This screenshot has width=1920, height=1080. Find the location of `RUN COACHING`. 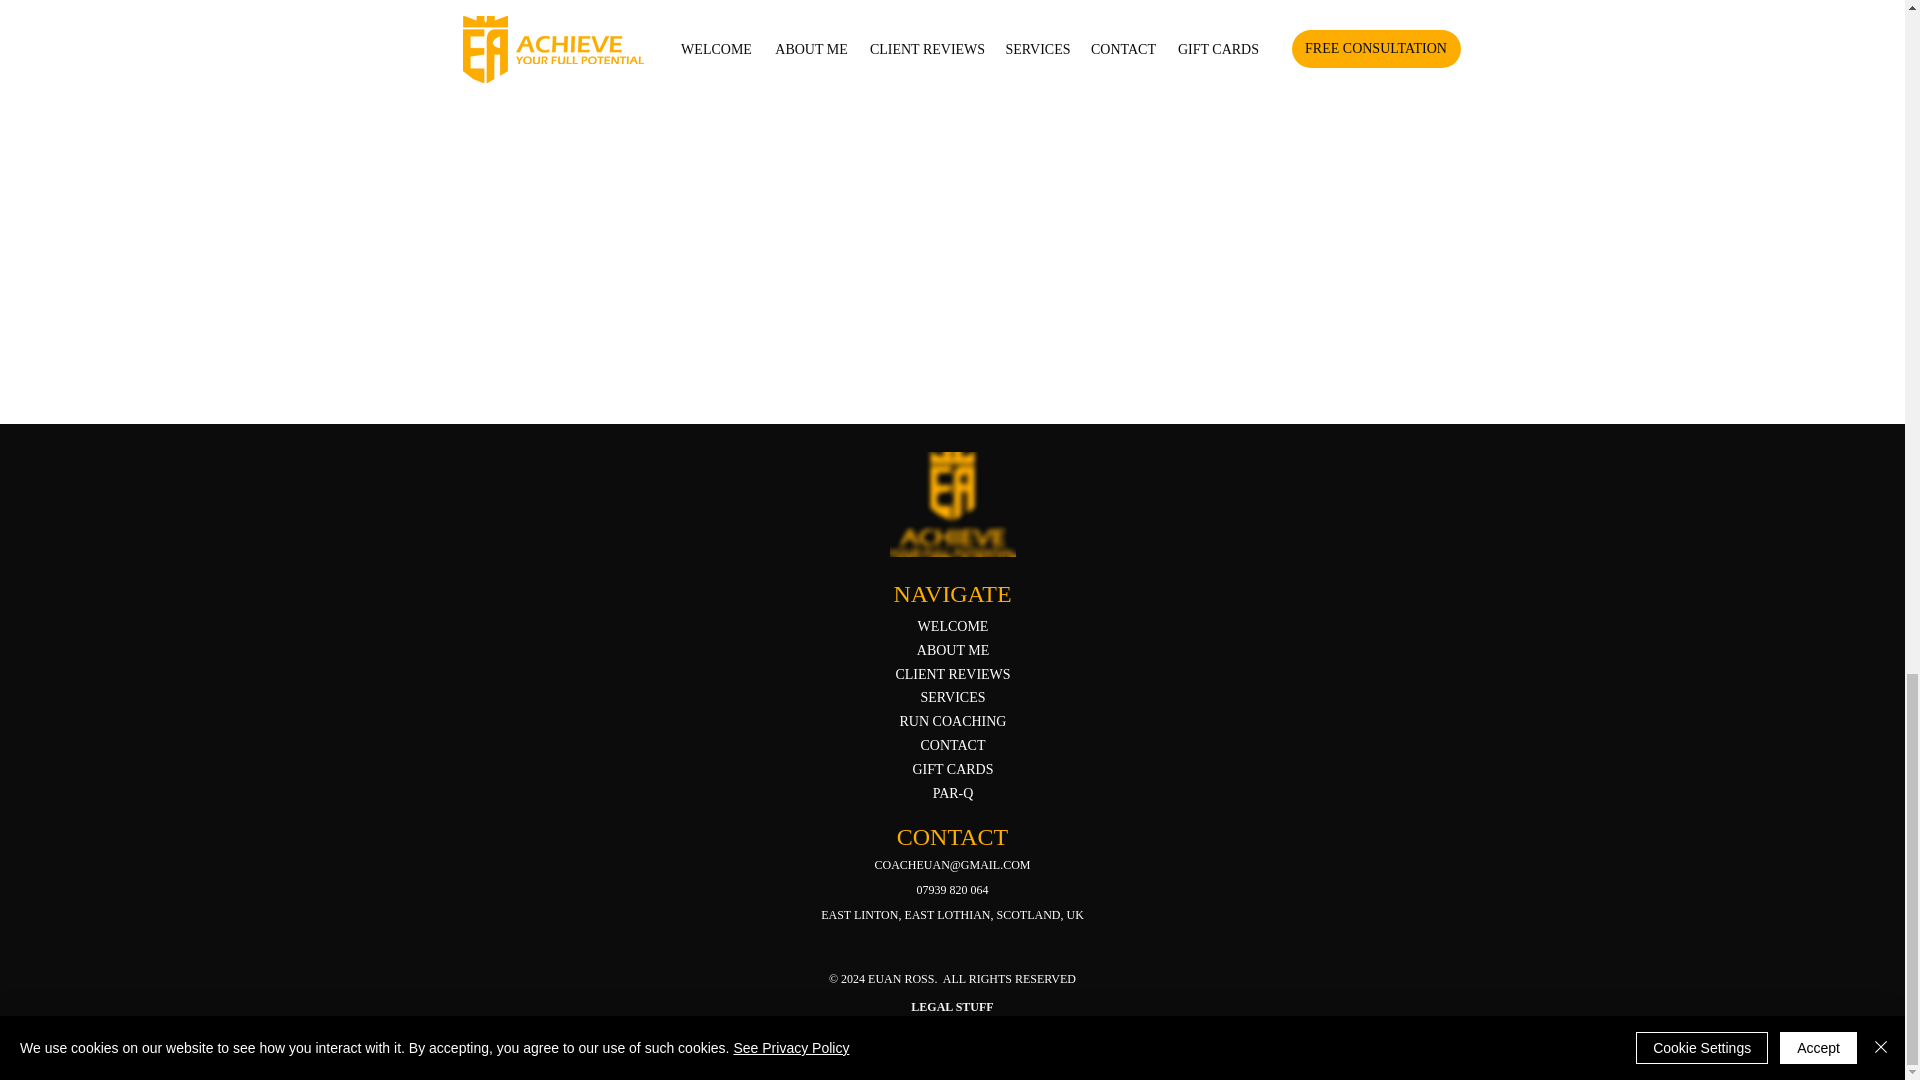

RUN COACHING is located at coordinates (953, 721).